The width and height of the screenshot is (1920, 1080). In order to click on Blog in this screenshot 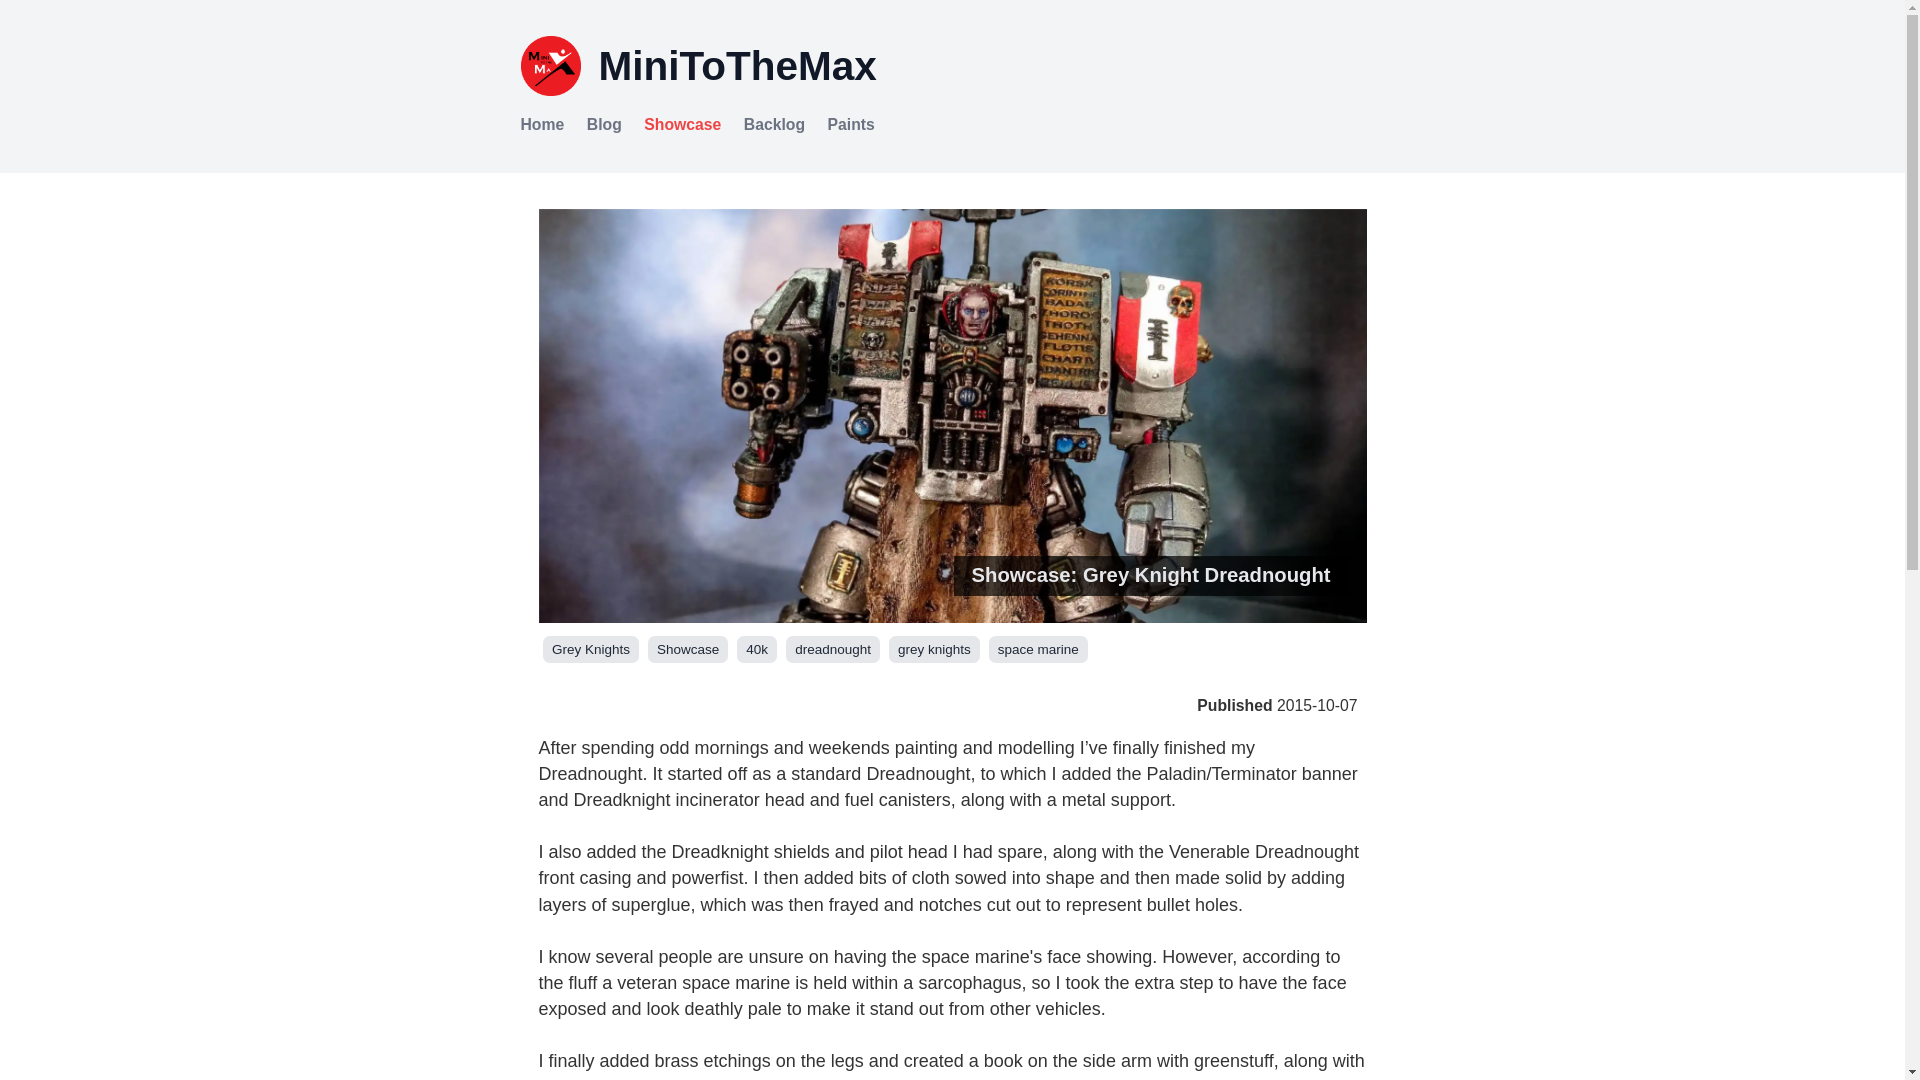, I will do `click(604, 126)`.